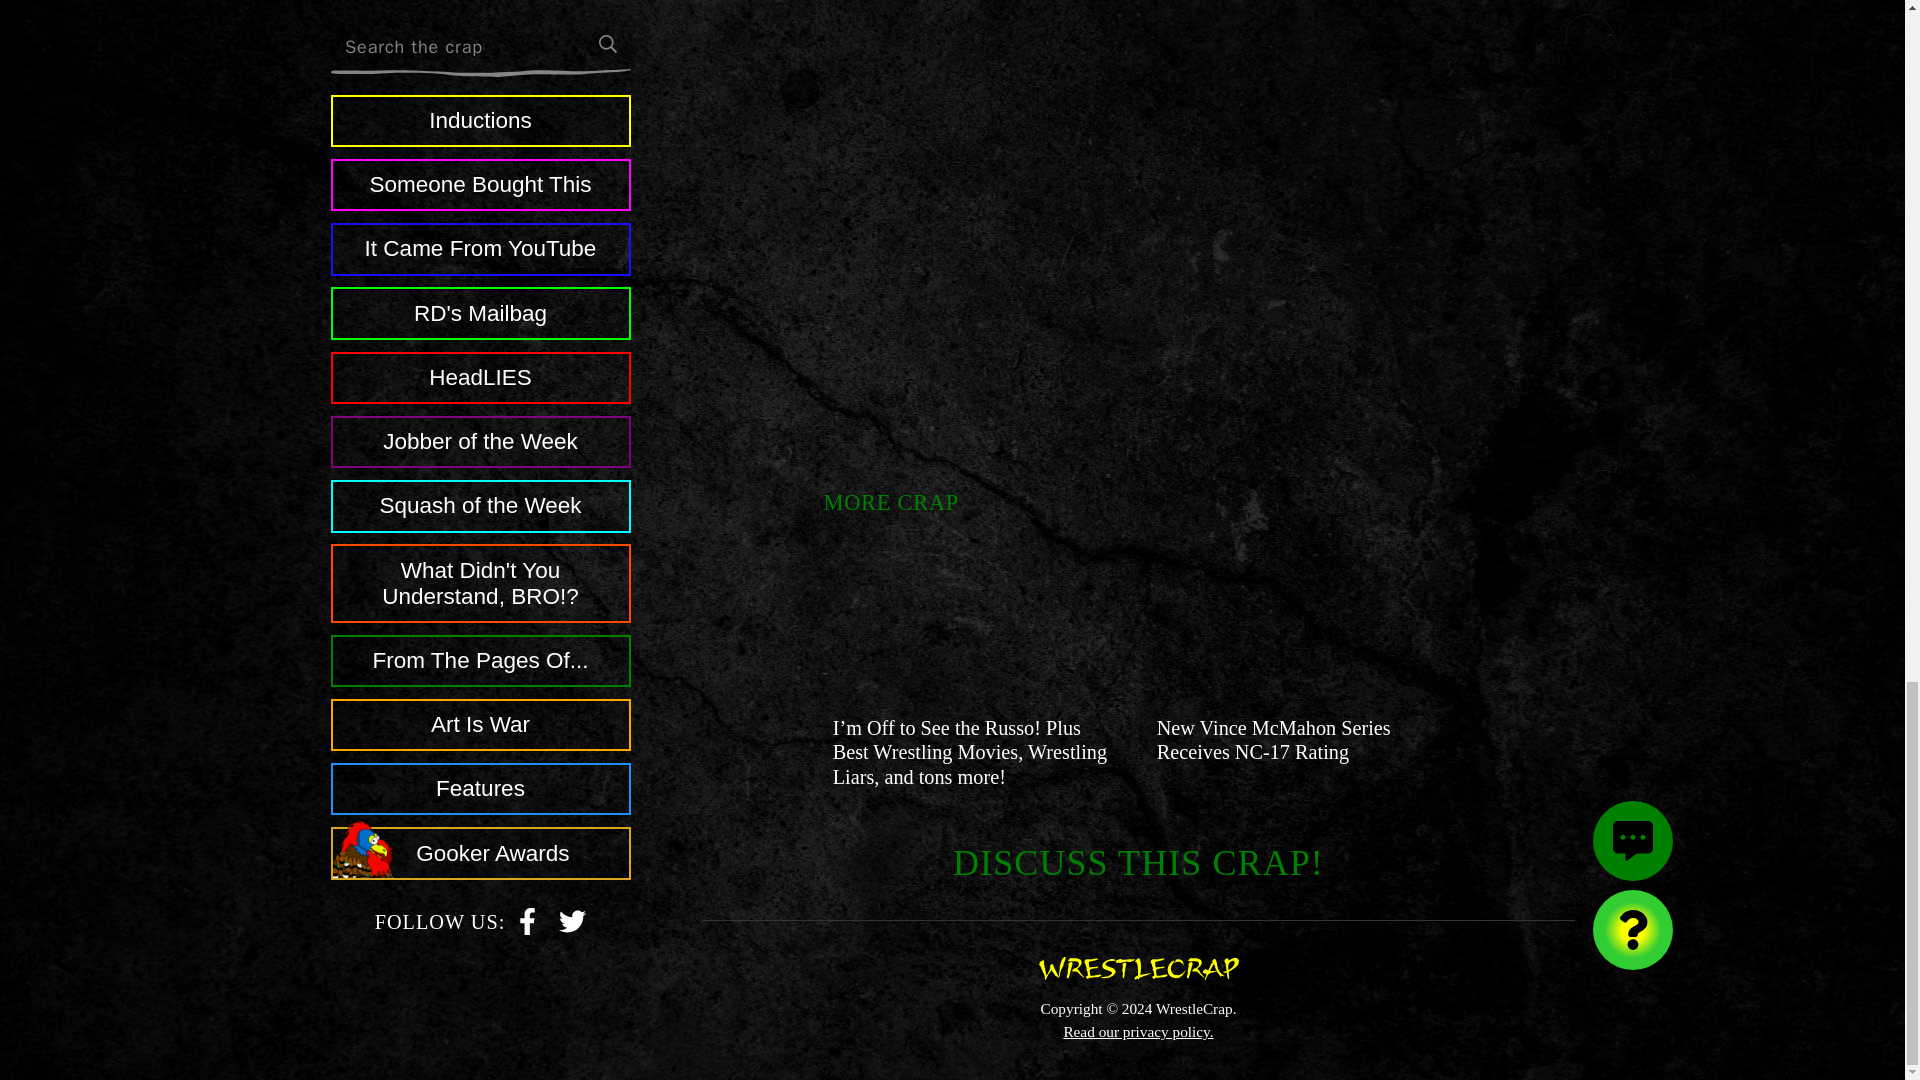  Describe the element at coordinates (1138, 1031) in the screenshot. I see `Read our privacy policy.` at that location.